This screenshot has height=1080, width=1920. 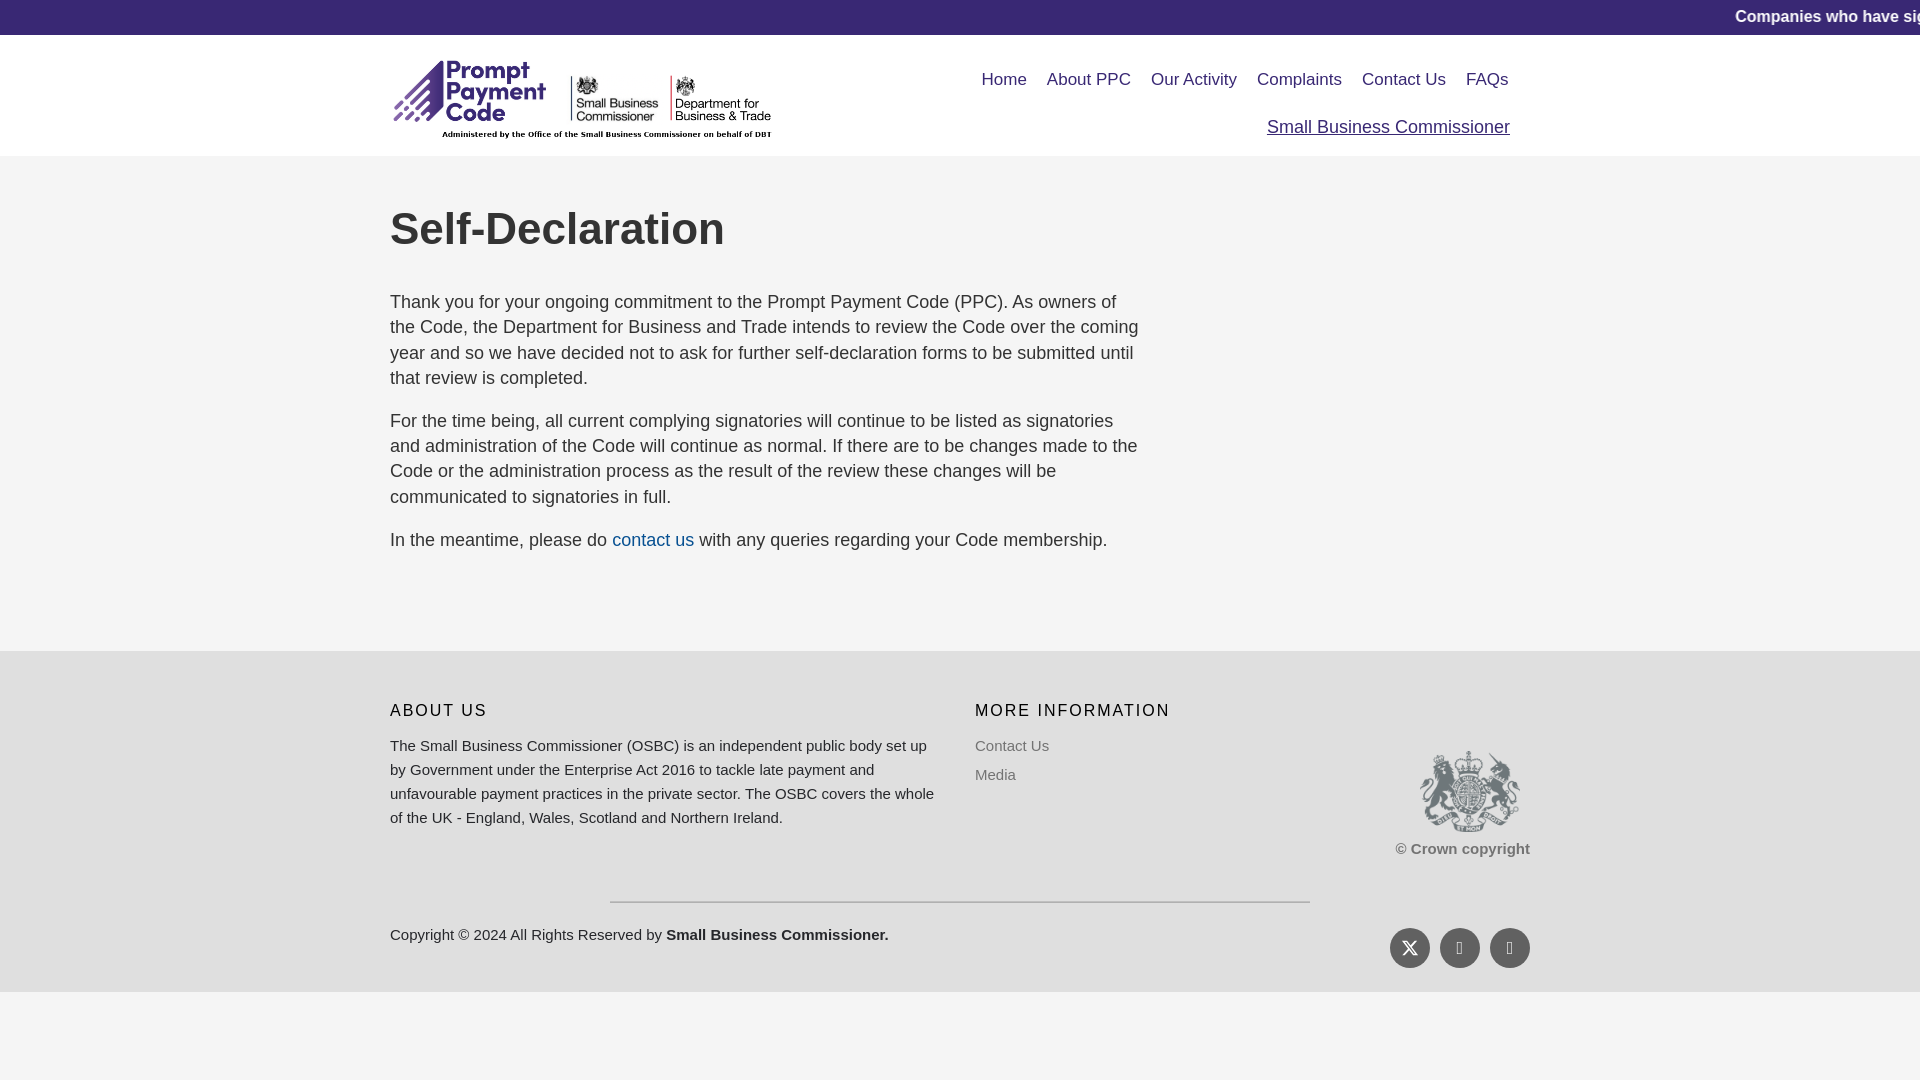 What do you see at coordinates (777, 934) in the screenshot?
I see `Small Business Commissioner.` at bounding box center [777, 934].